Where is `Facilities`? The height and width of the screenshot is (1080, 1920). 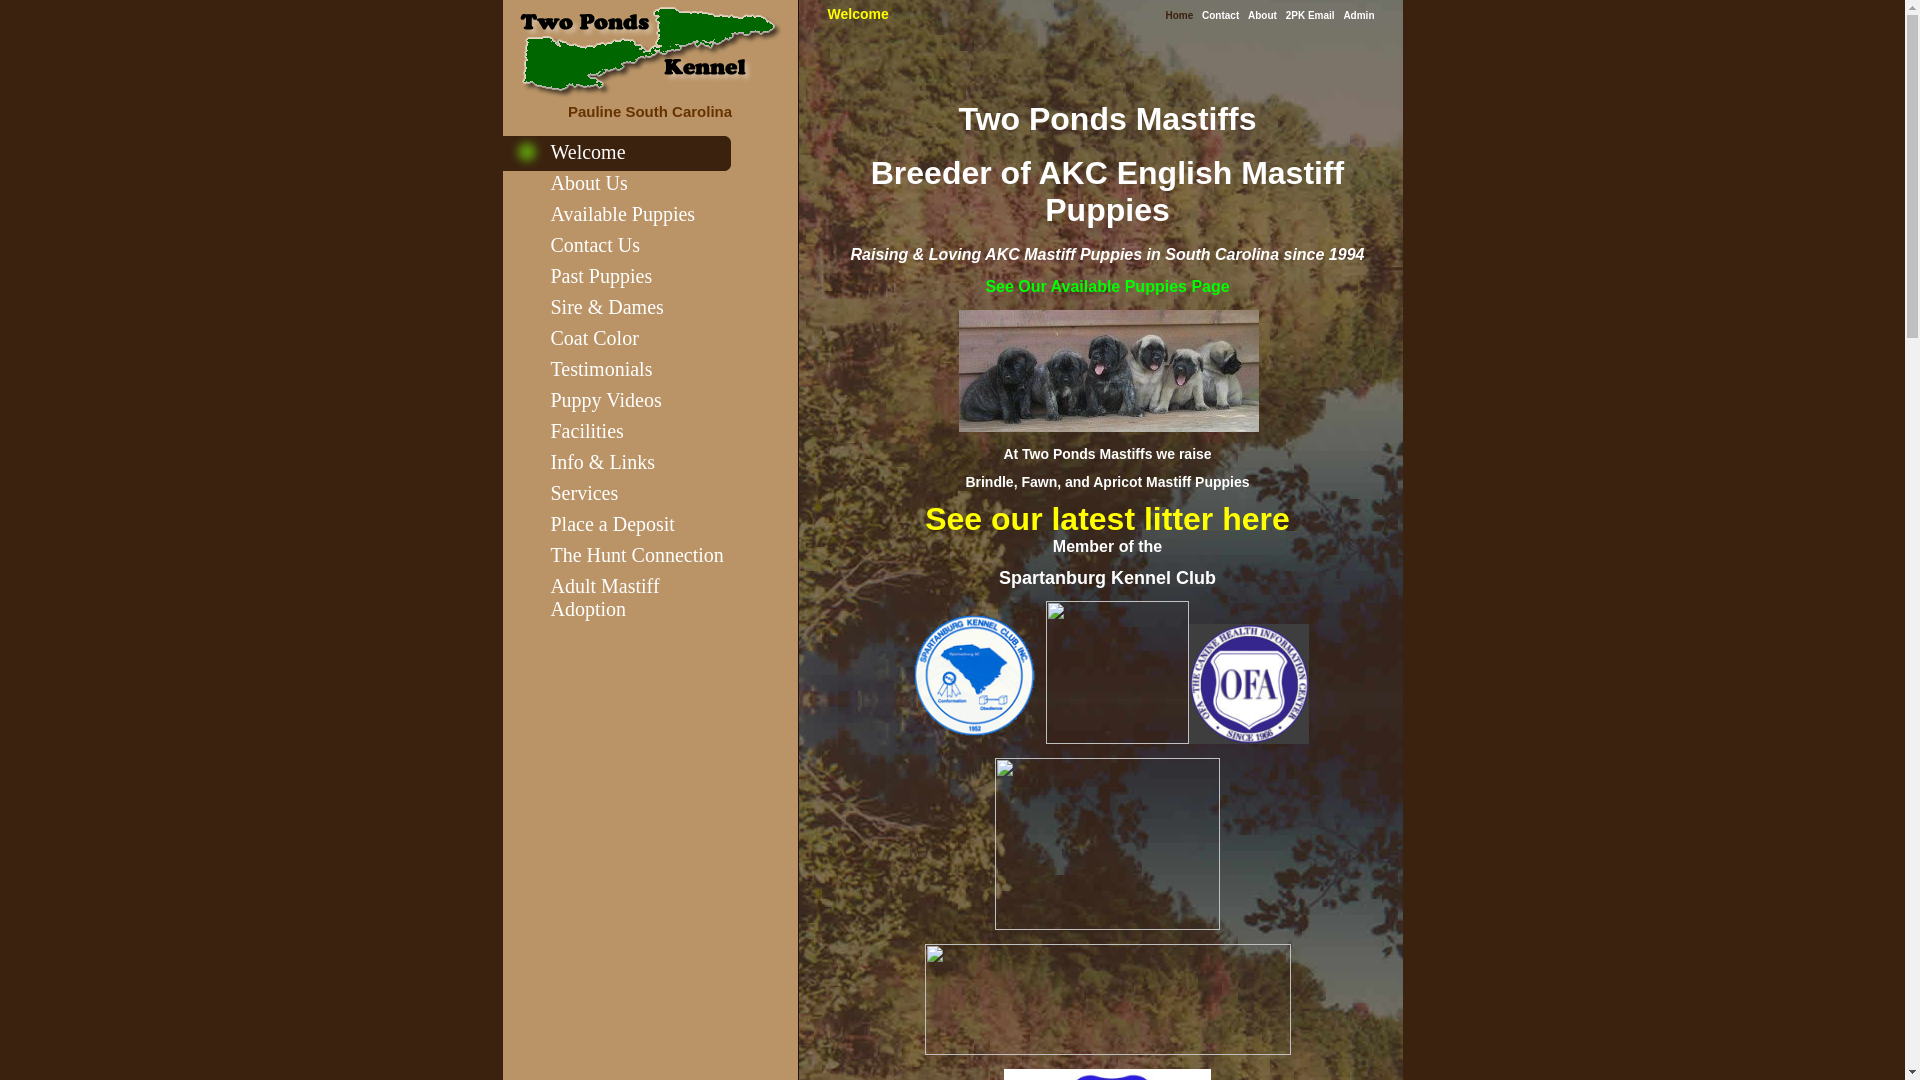
Facilities is located at coordinates (586, 431).